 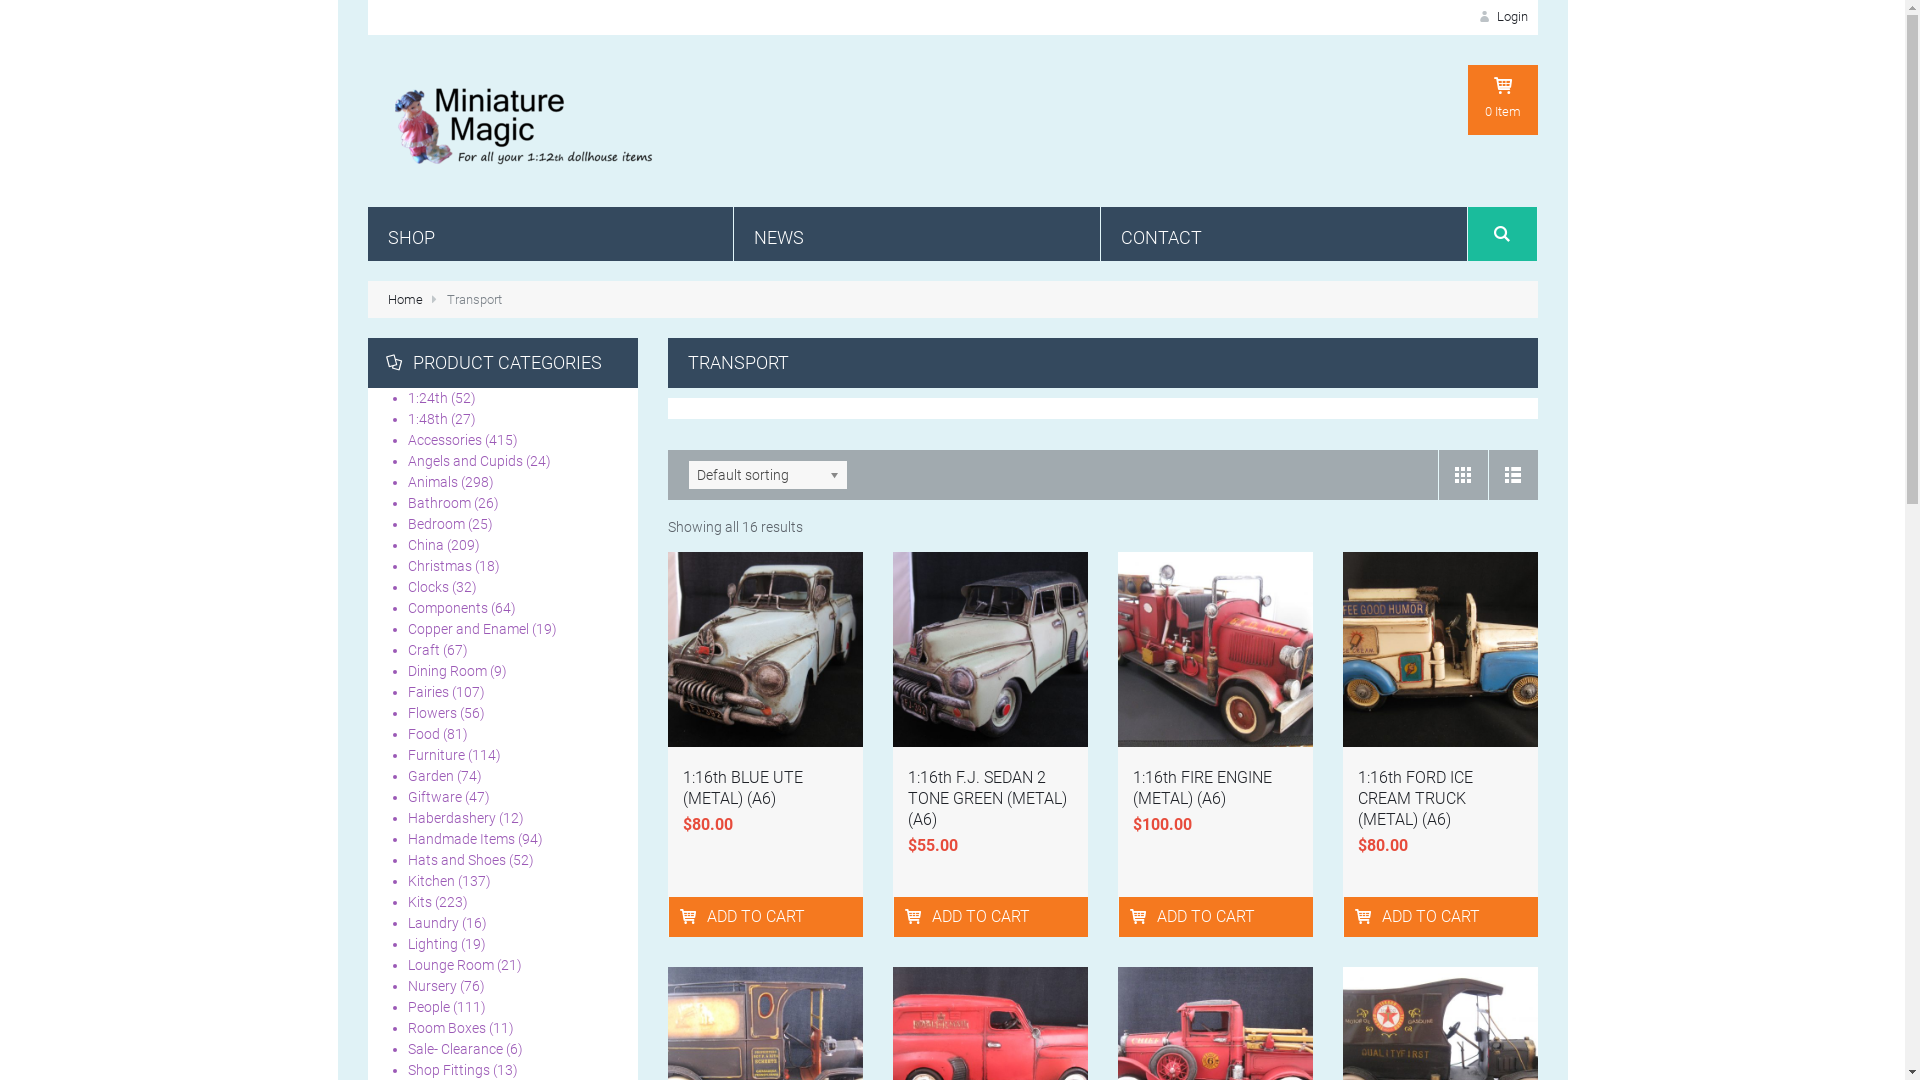 What do you see at coordinates (436, 755) in the screenshot?
I see `Furniture` at bounding box center [436, 755].